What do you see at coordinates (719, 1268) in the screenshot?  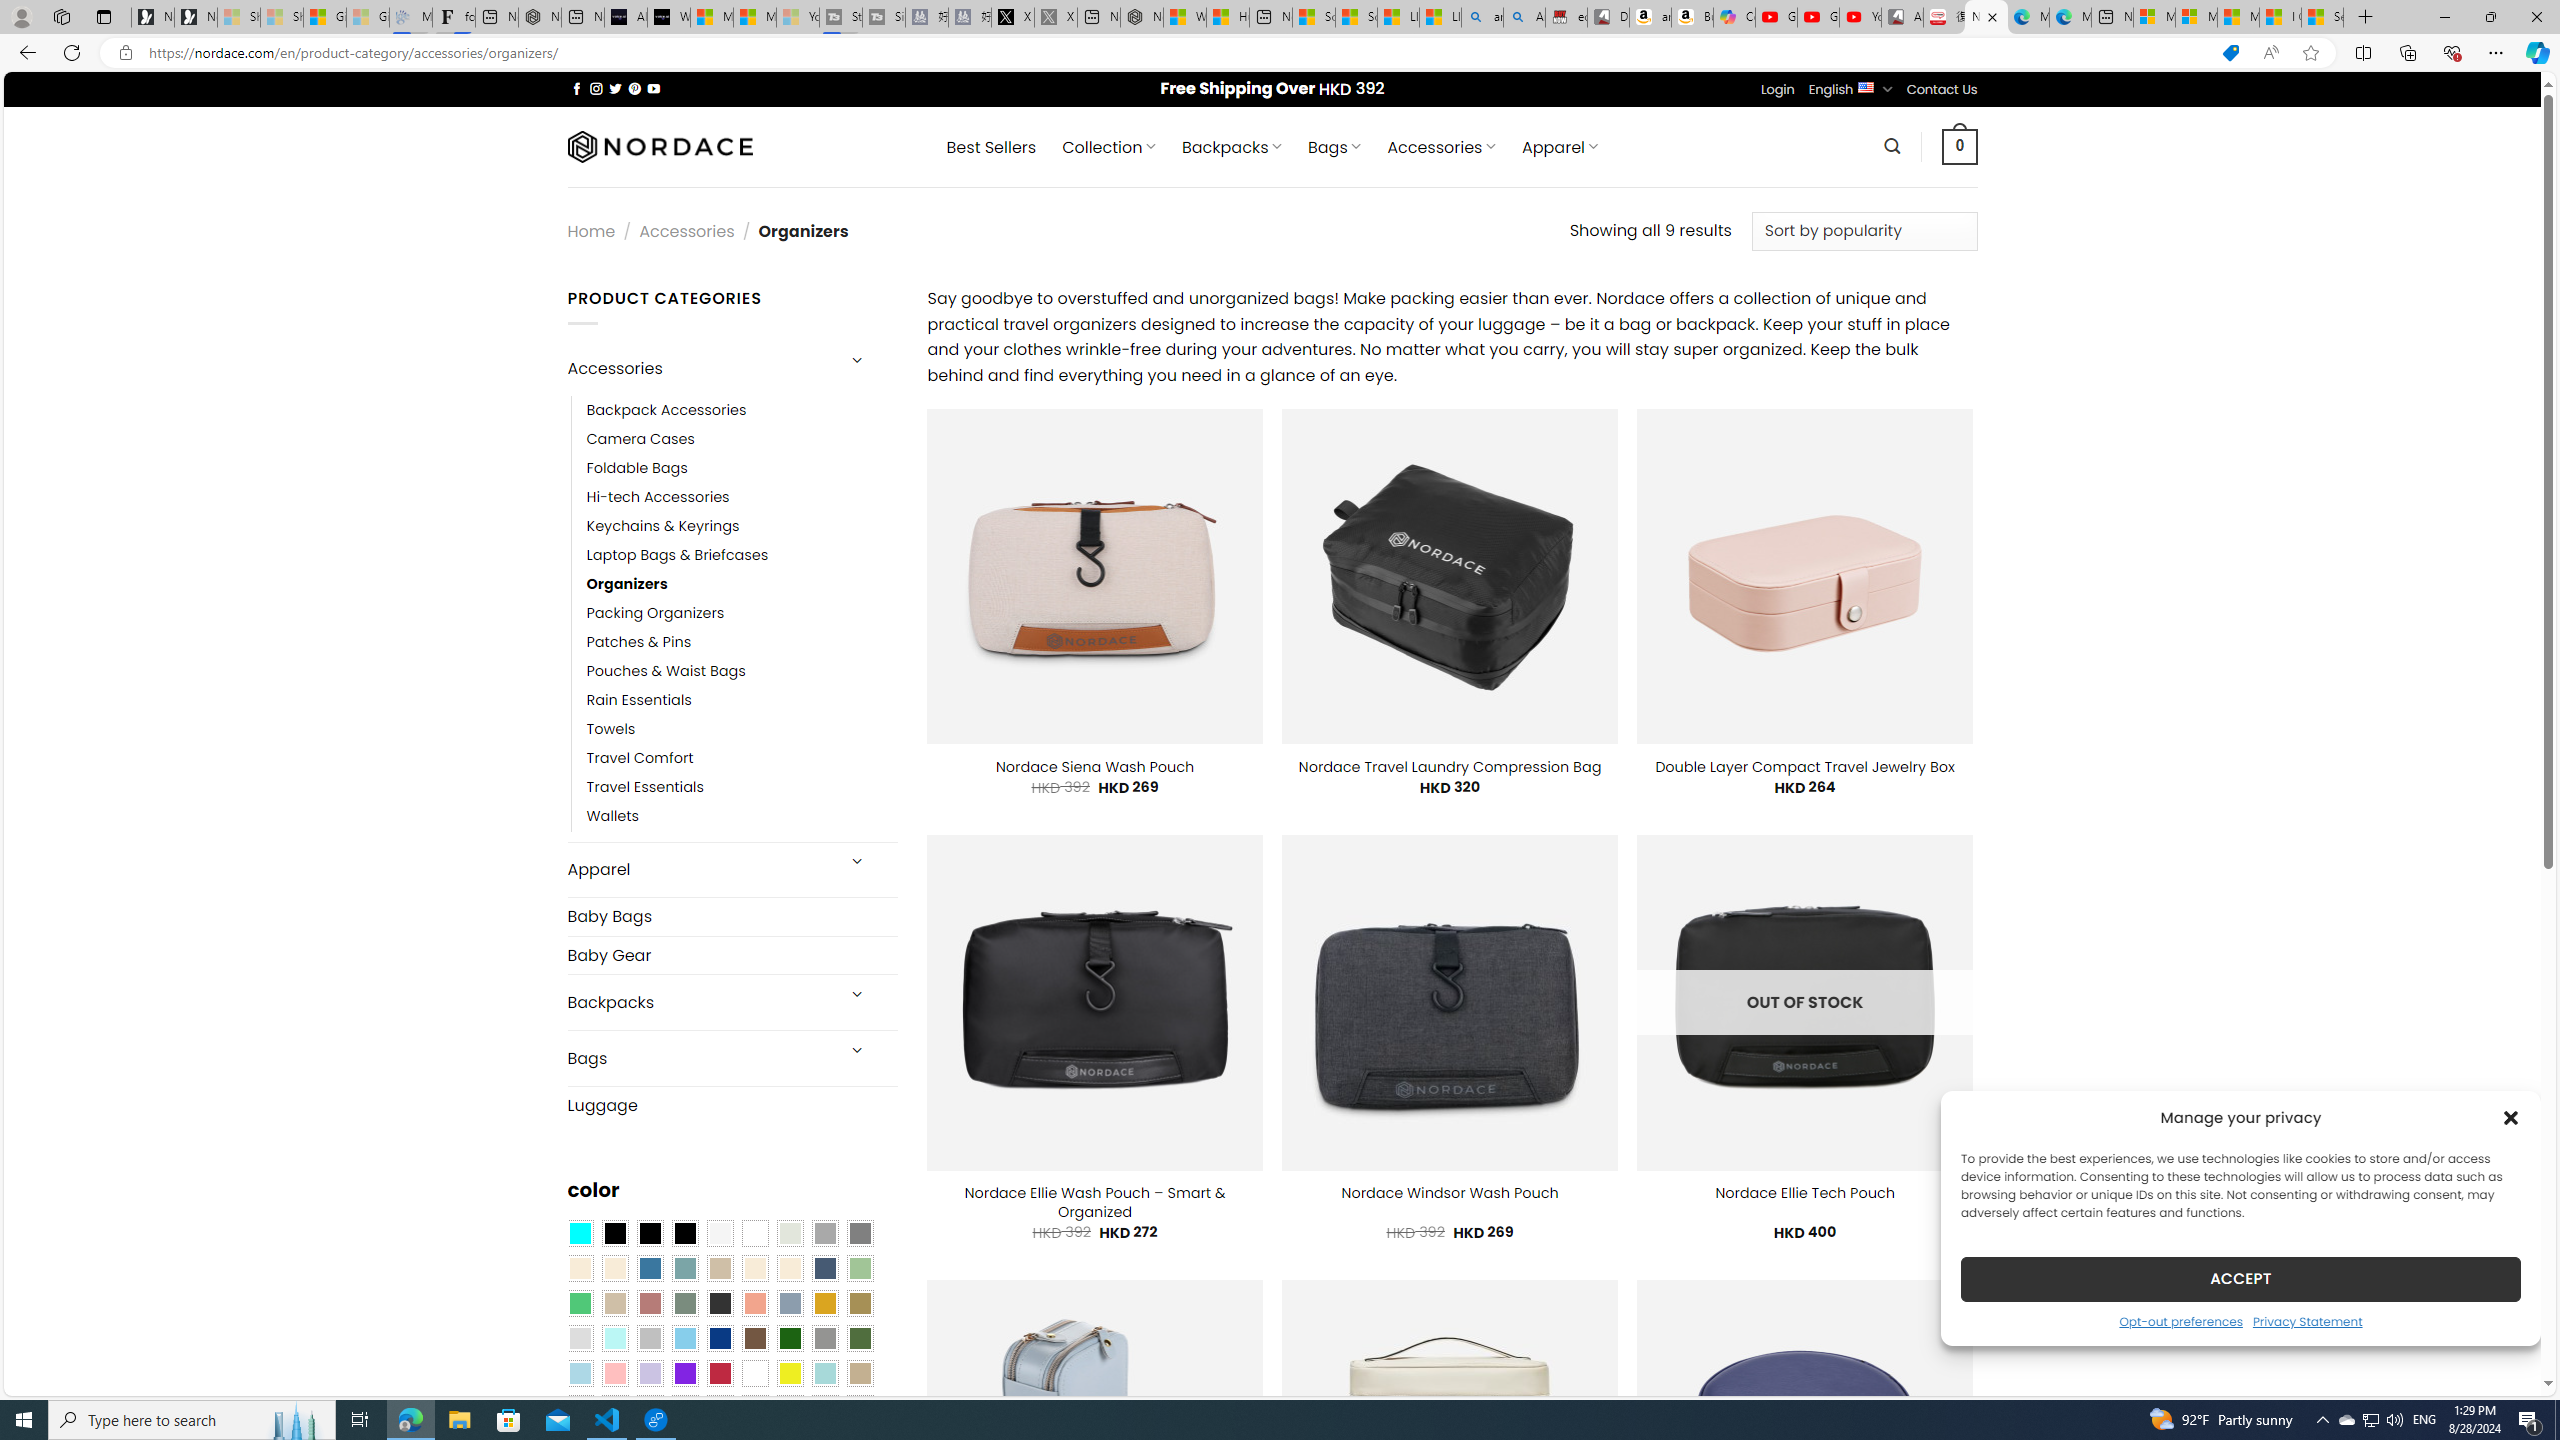 I see `Brownie` at bounding box center [719, 1268].